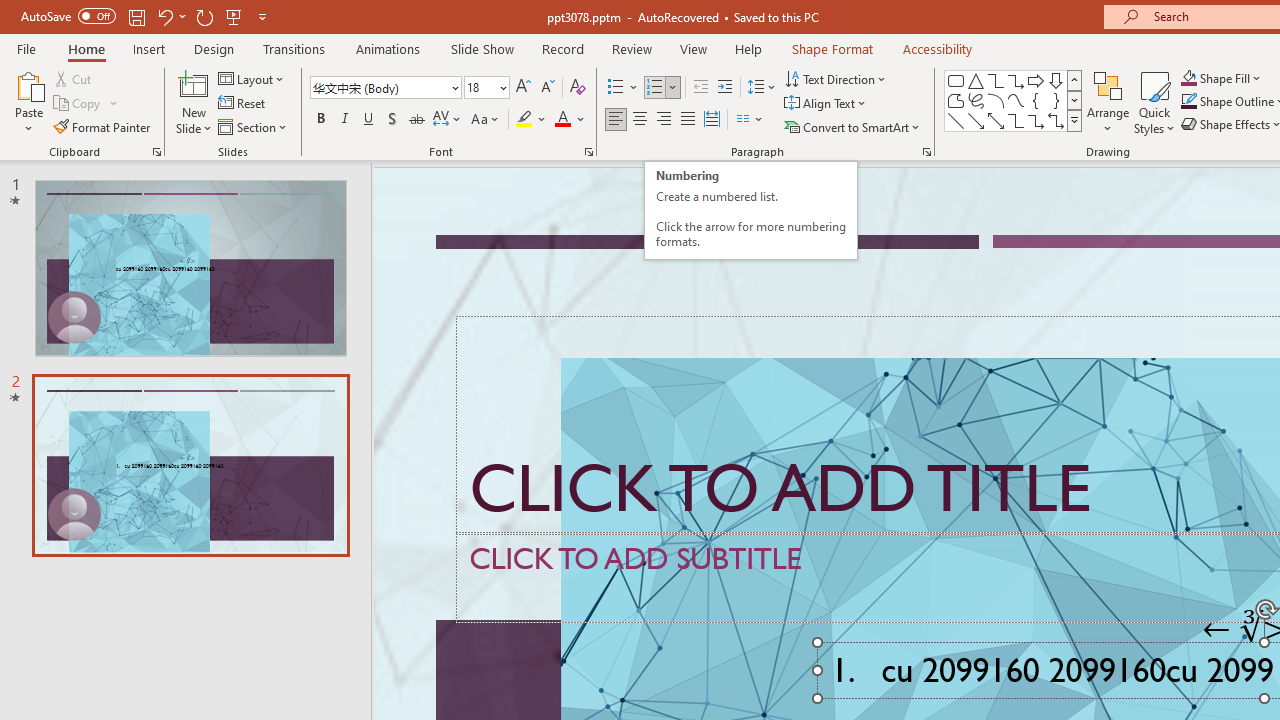  Describe the element at coordinates (392, 120) in the screenshot. I see `Shadow` at that location.